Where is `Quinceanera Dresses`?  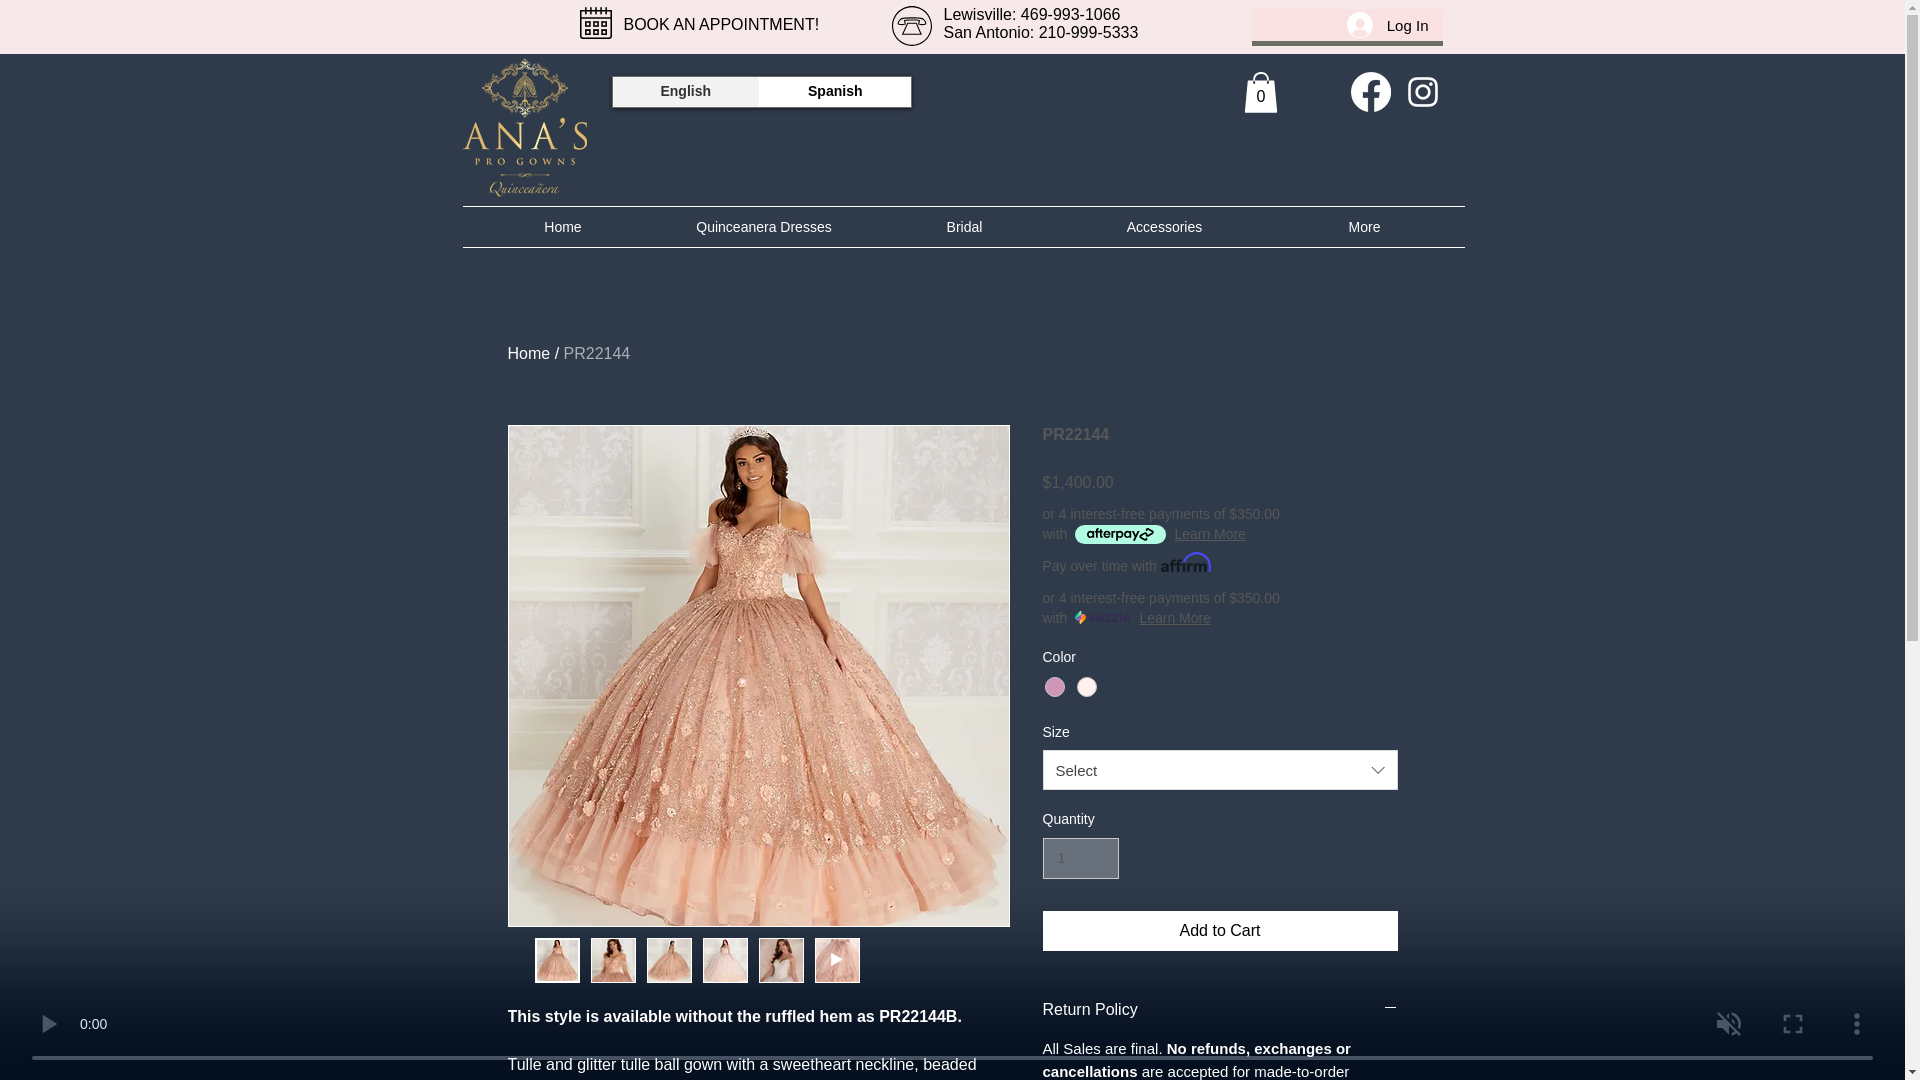
Quinceanera Dresses is located at coordinates (764, 227).